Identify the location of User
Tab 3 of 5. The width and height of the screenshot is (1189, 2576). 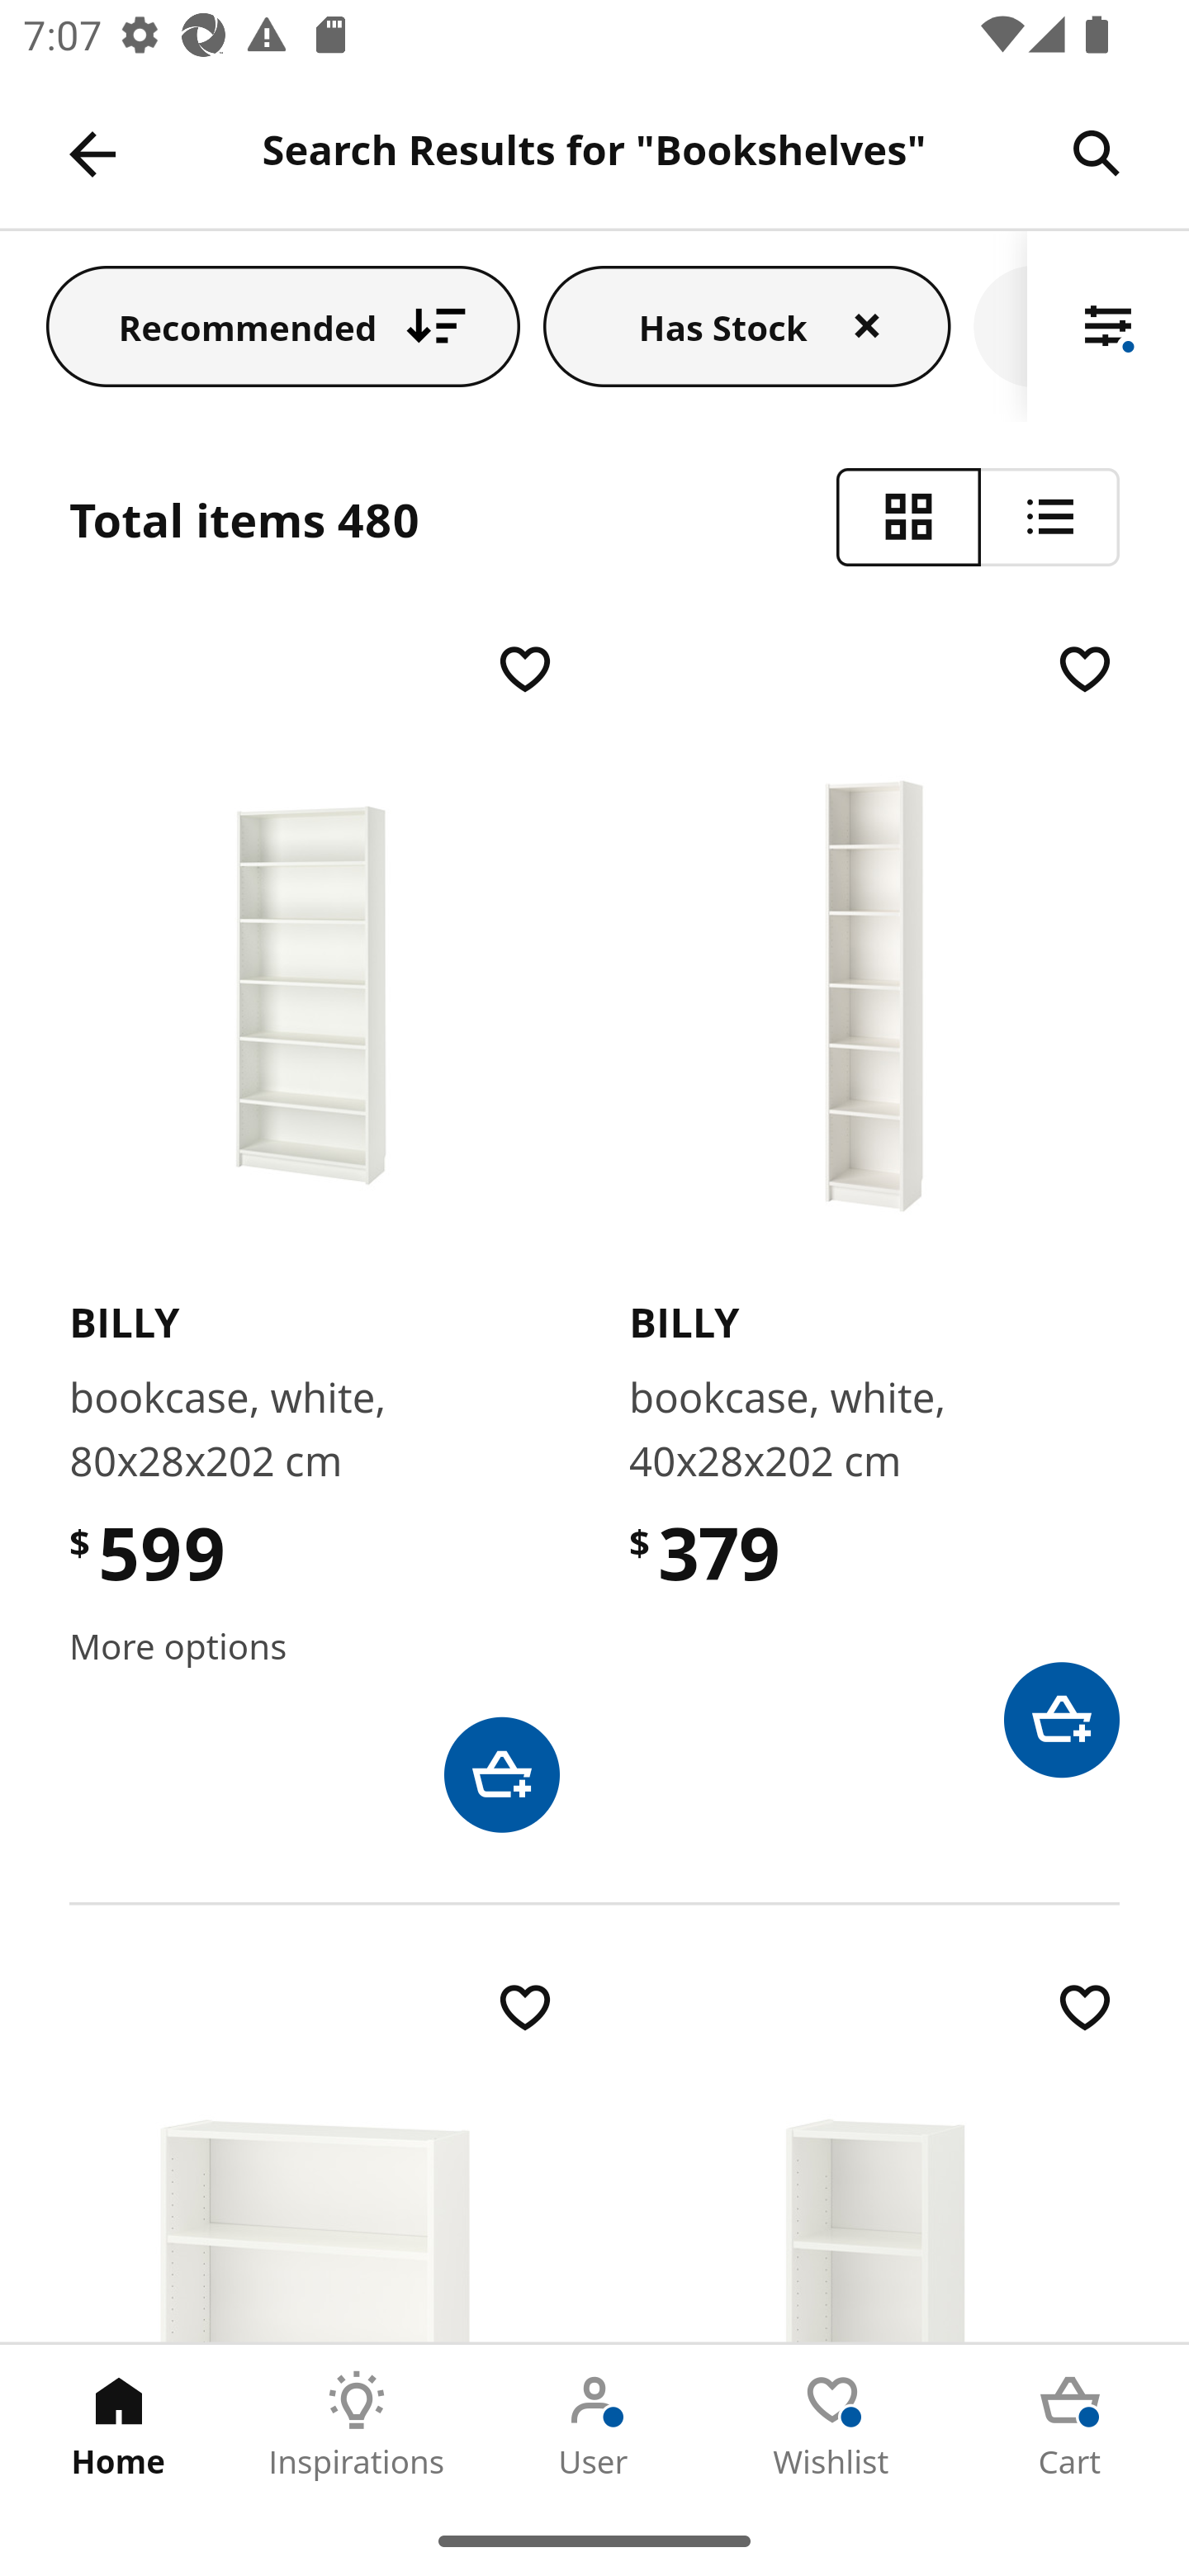
(594, 2425).